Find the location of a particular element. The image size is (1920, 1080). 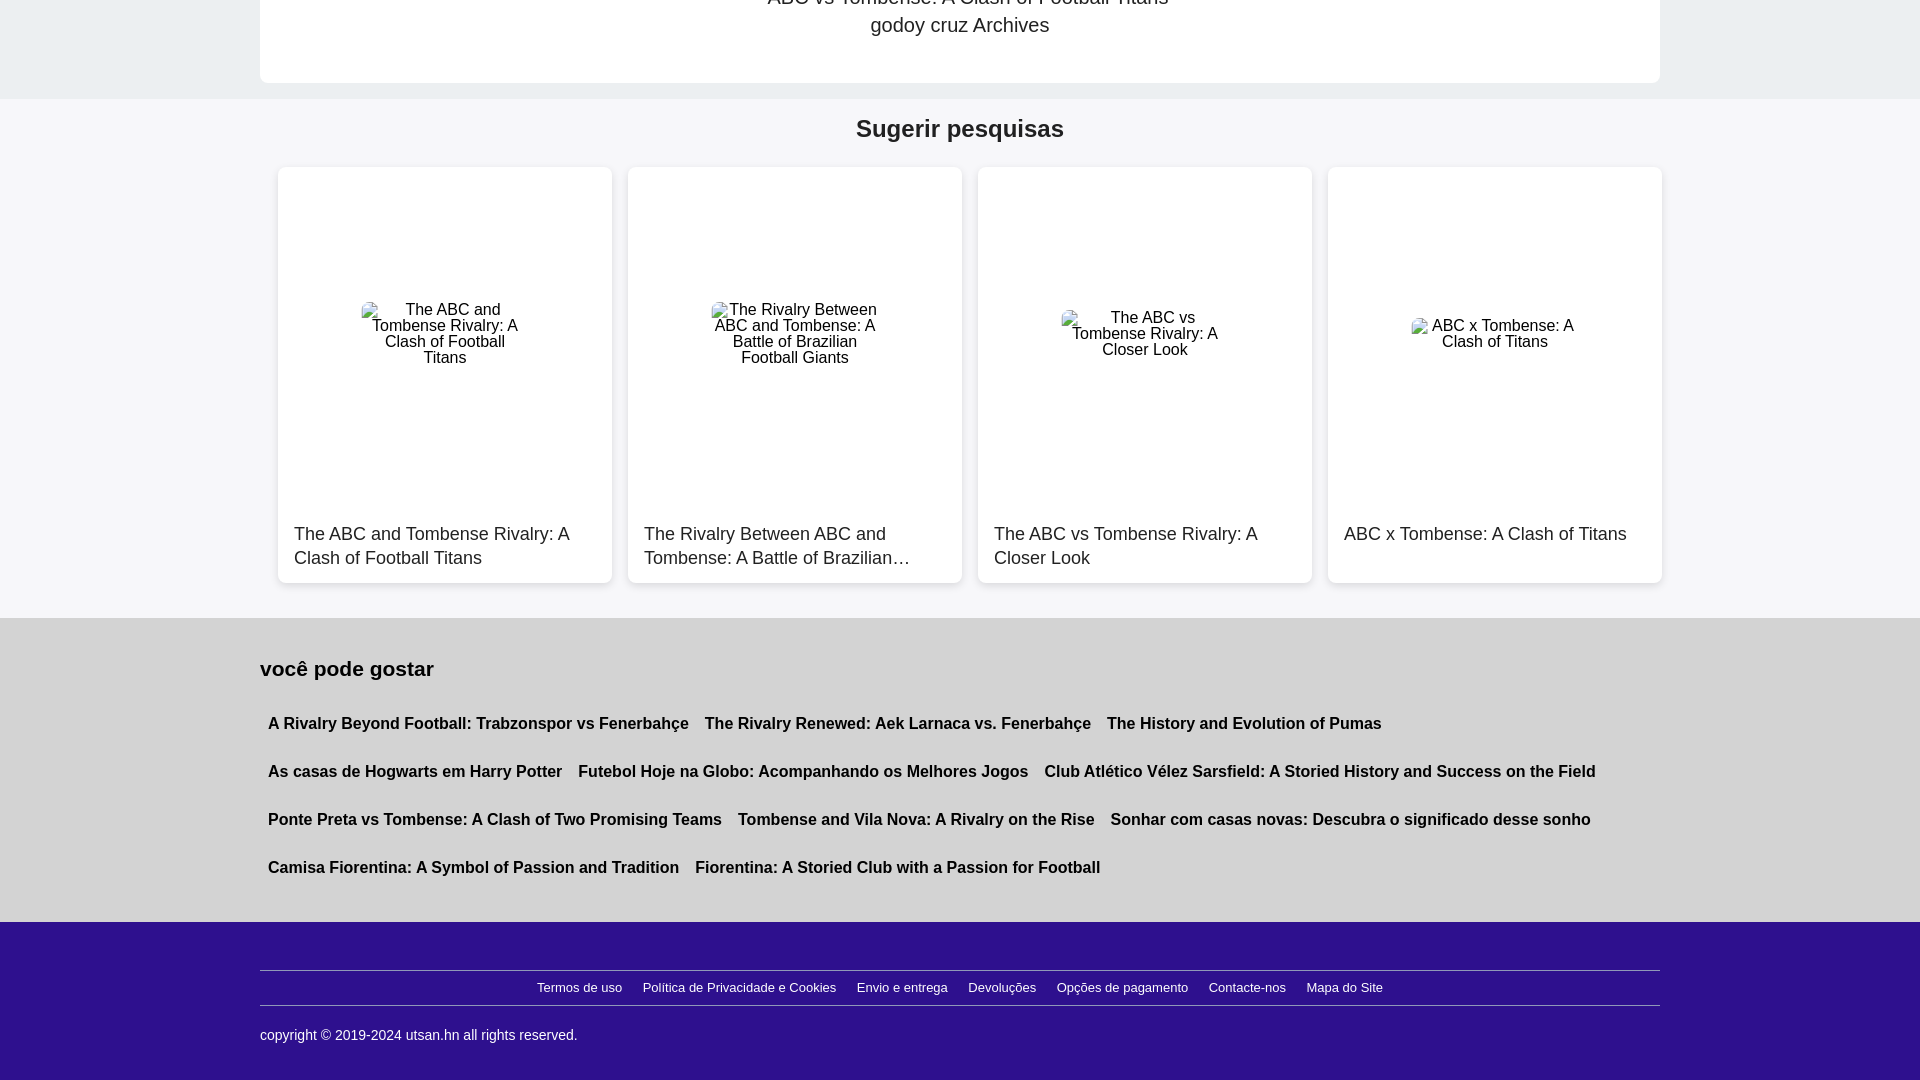

Fiorentina: A Storied Club with a Passion for Football is located at coordinates (897, 868).